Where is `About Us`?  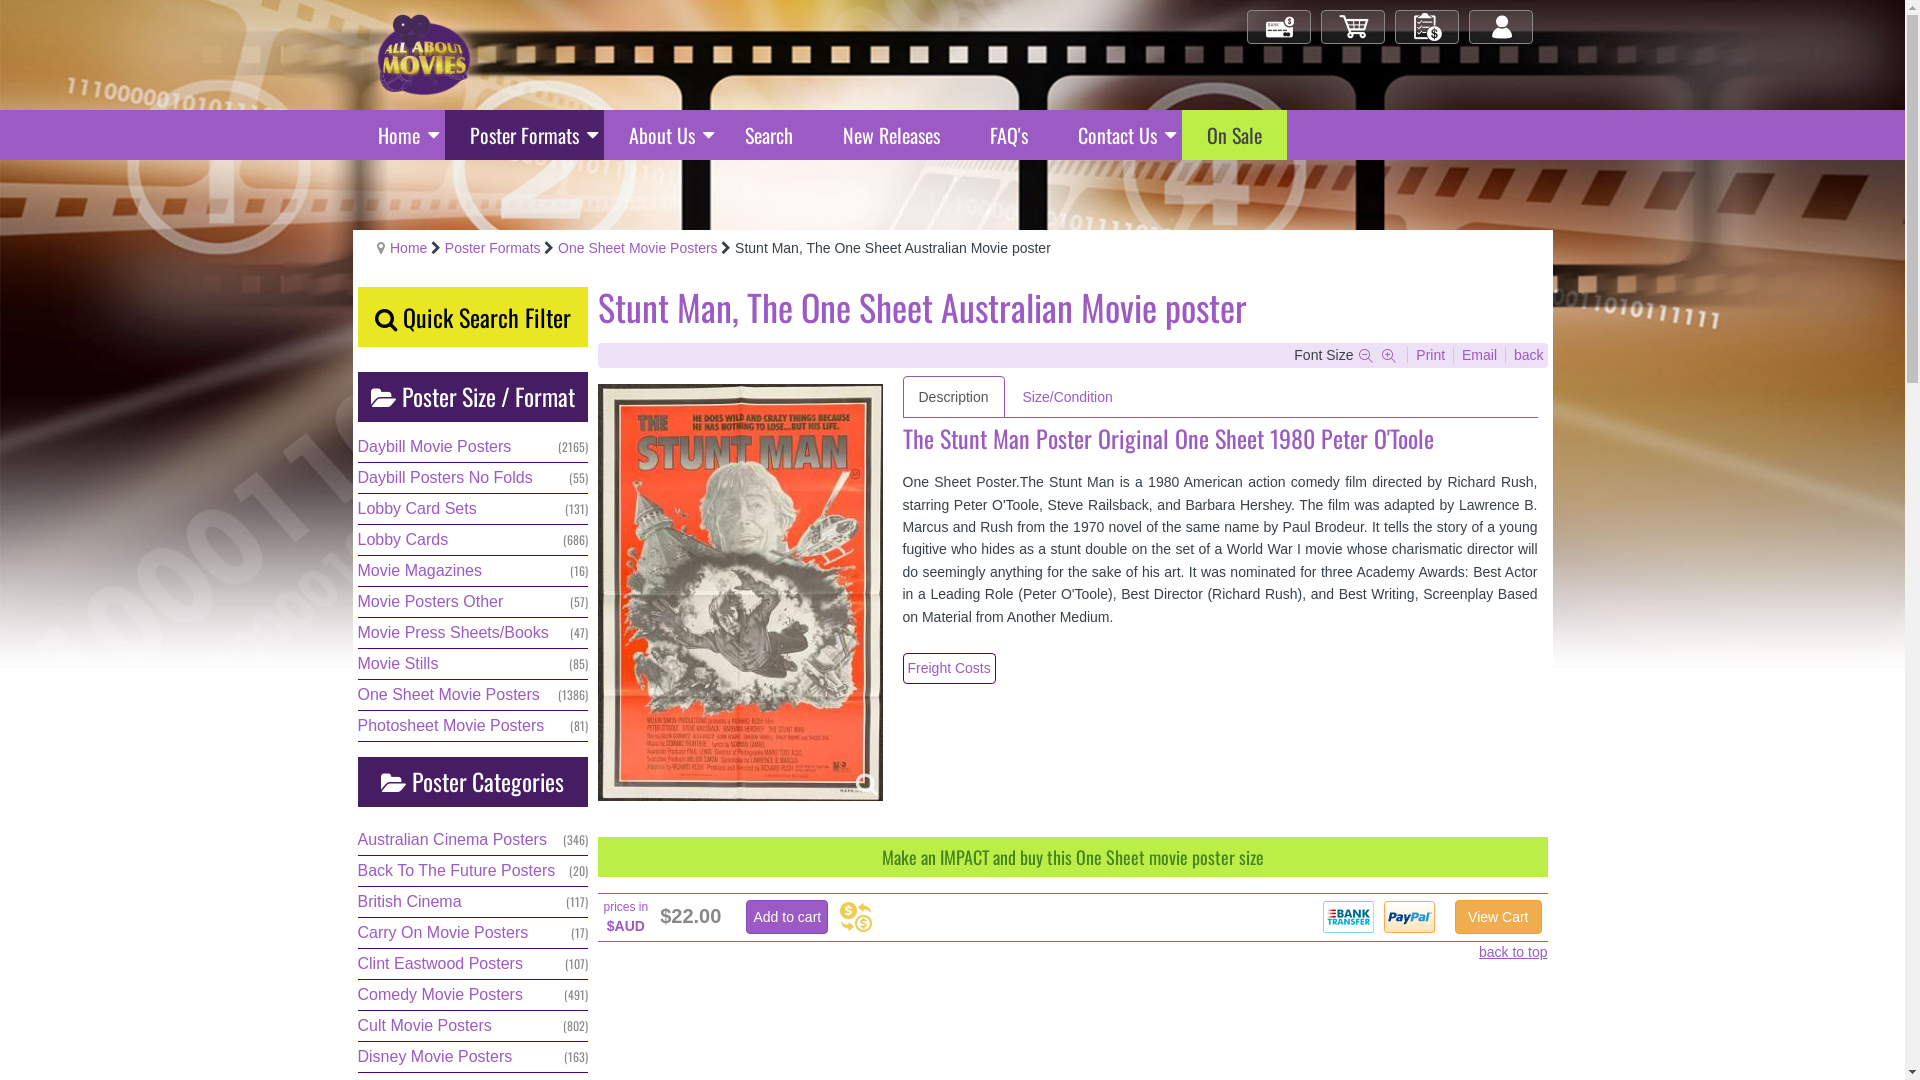
About Us is located at coordinates (662, 135).